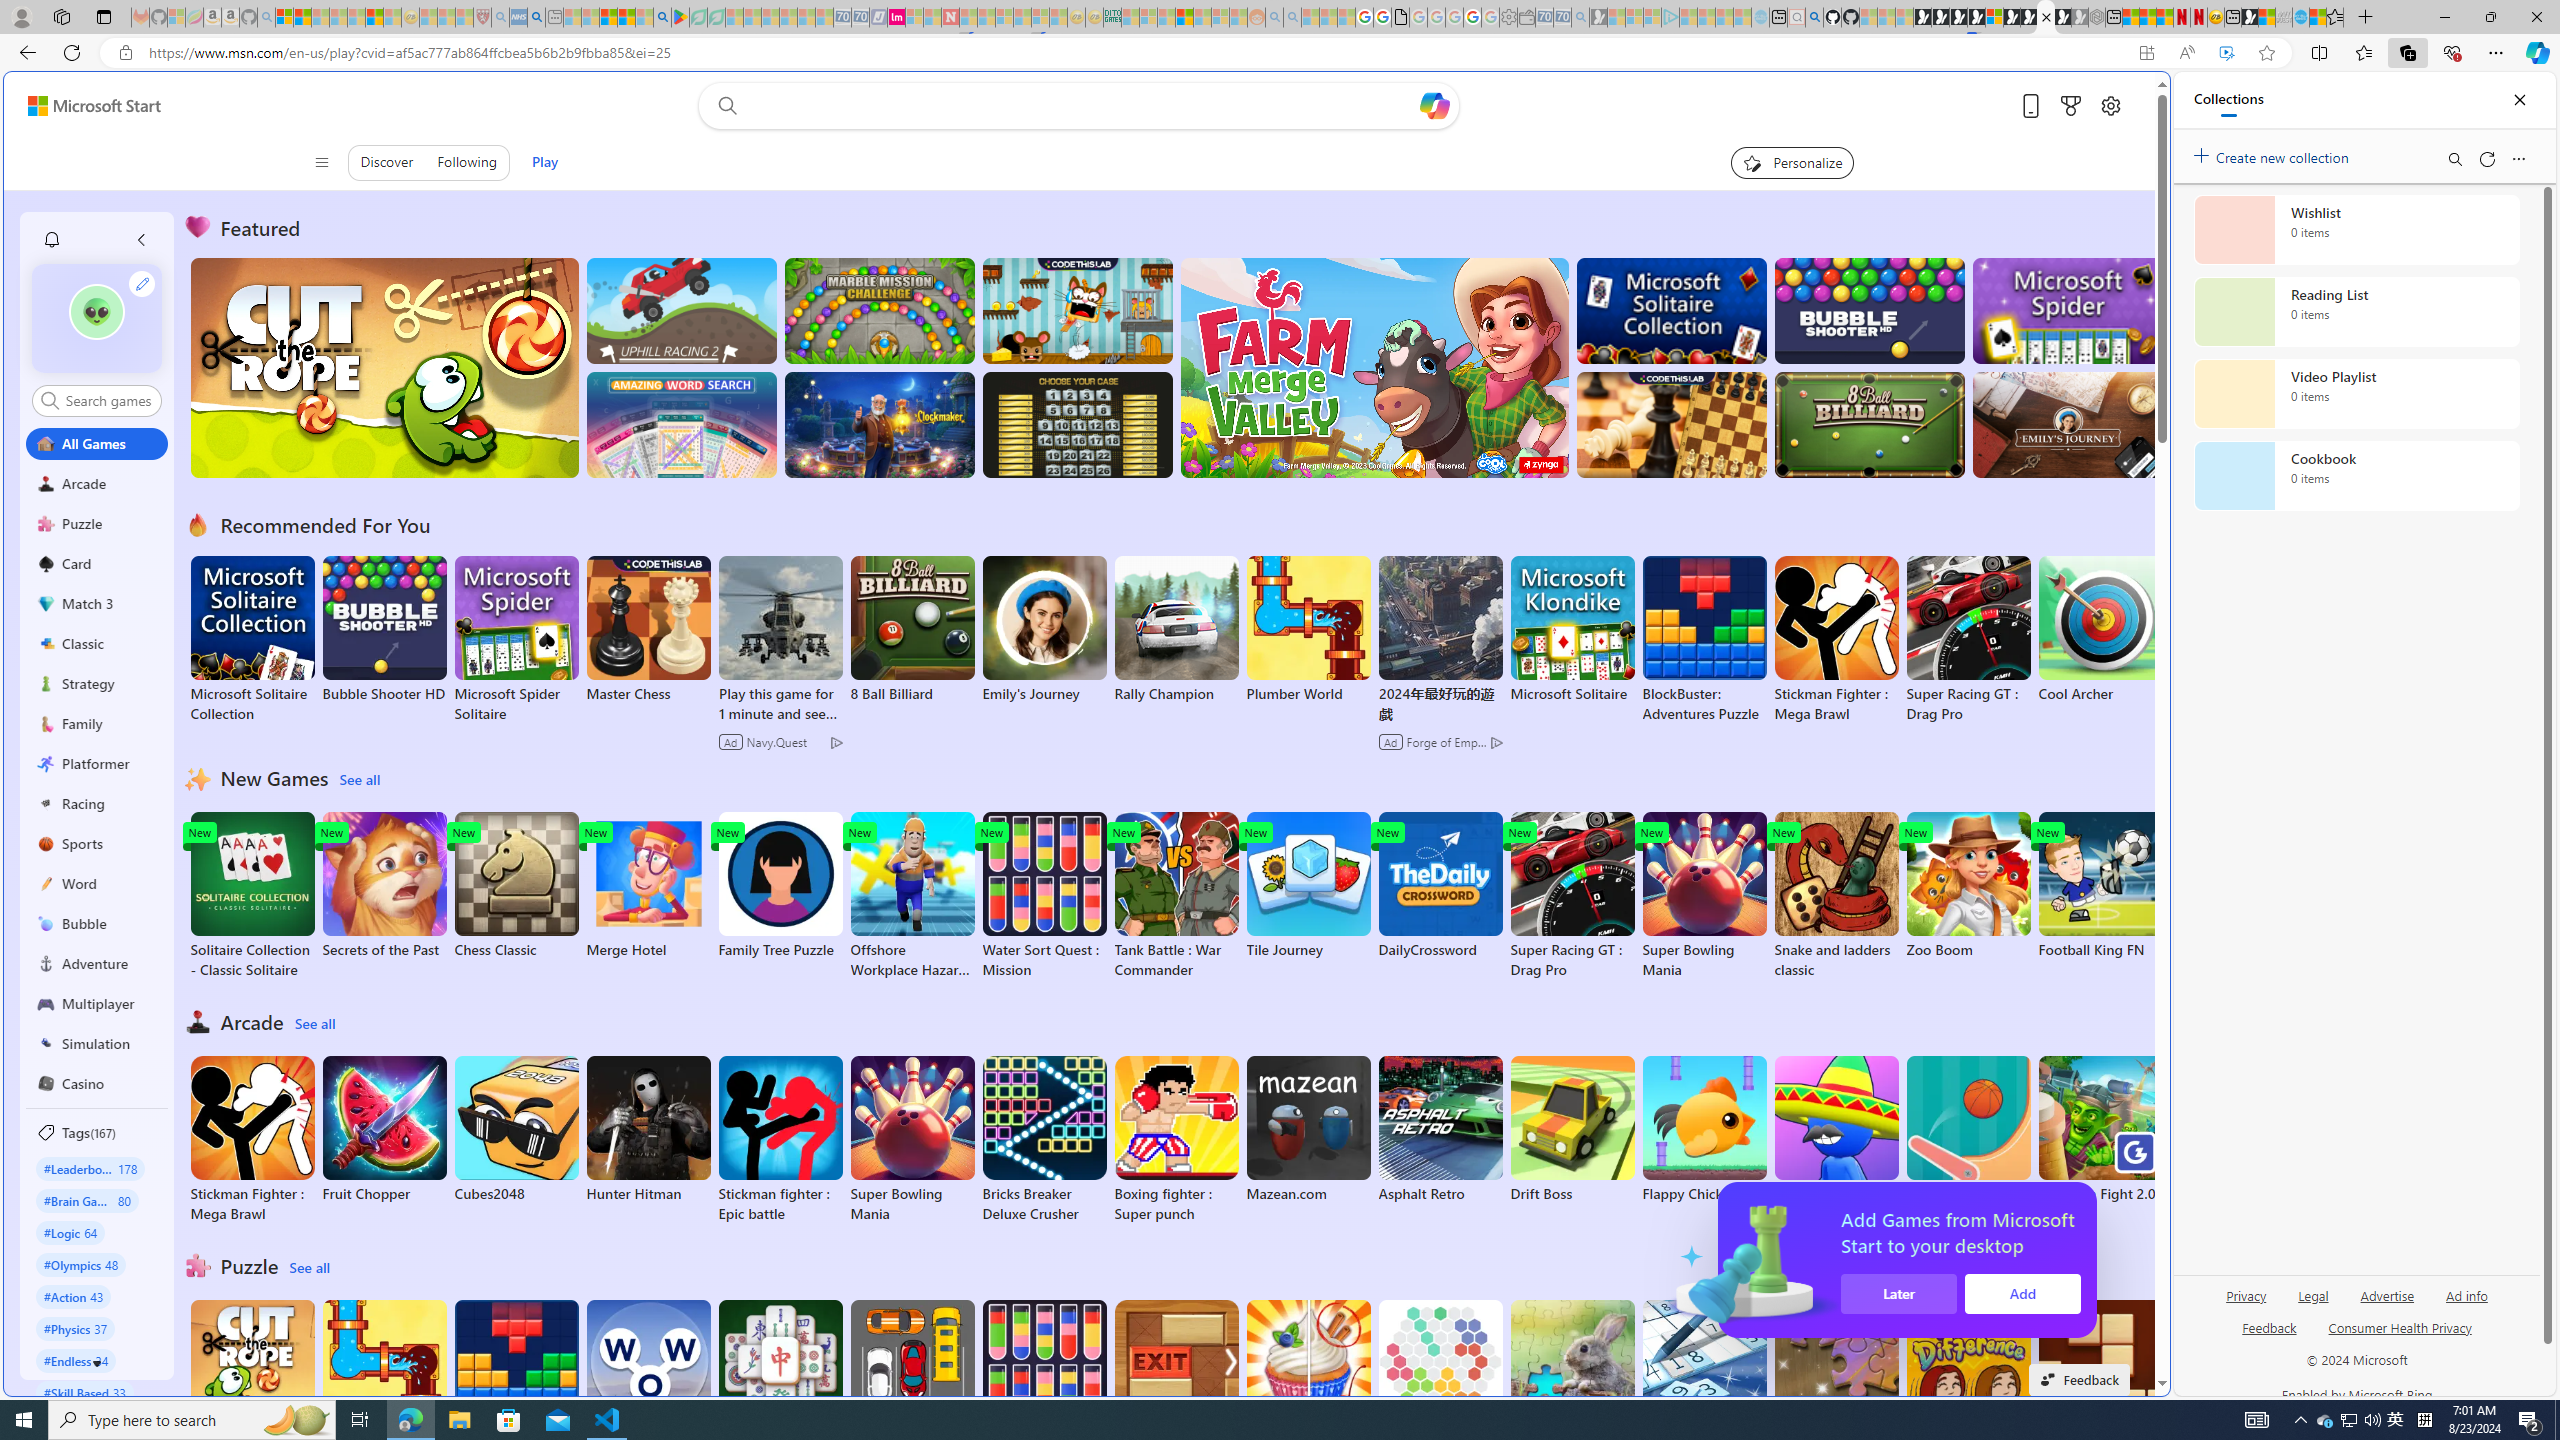 The image size is (2560, 1440). Describe the element at coordinates (1622, 684) in the screenshot. I see `utah sues federal government - Search` at that location.